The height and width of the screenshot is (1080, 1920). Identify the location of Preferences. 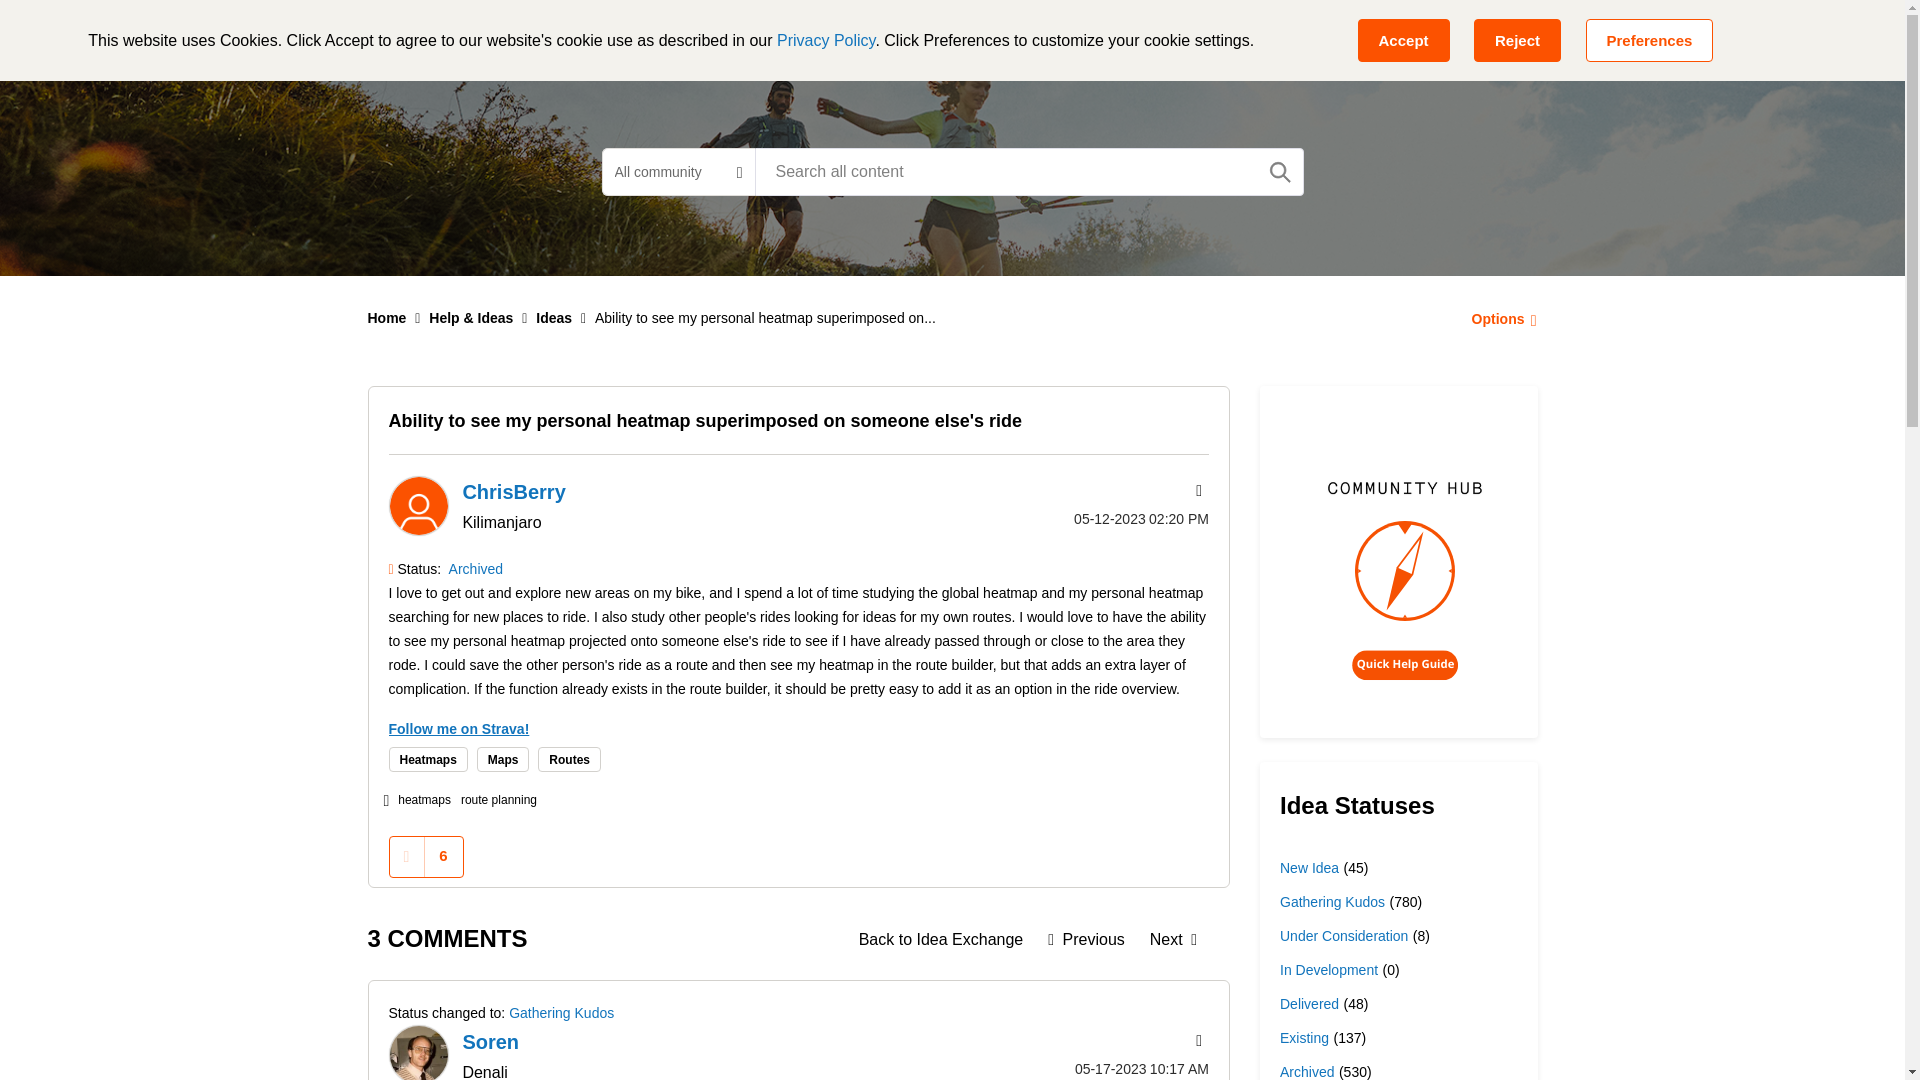
(1650, 40).